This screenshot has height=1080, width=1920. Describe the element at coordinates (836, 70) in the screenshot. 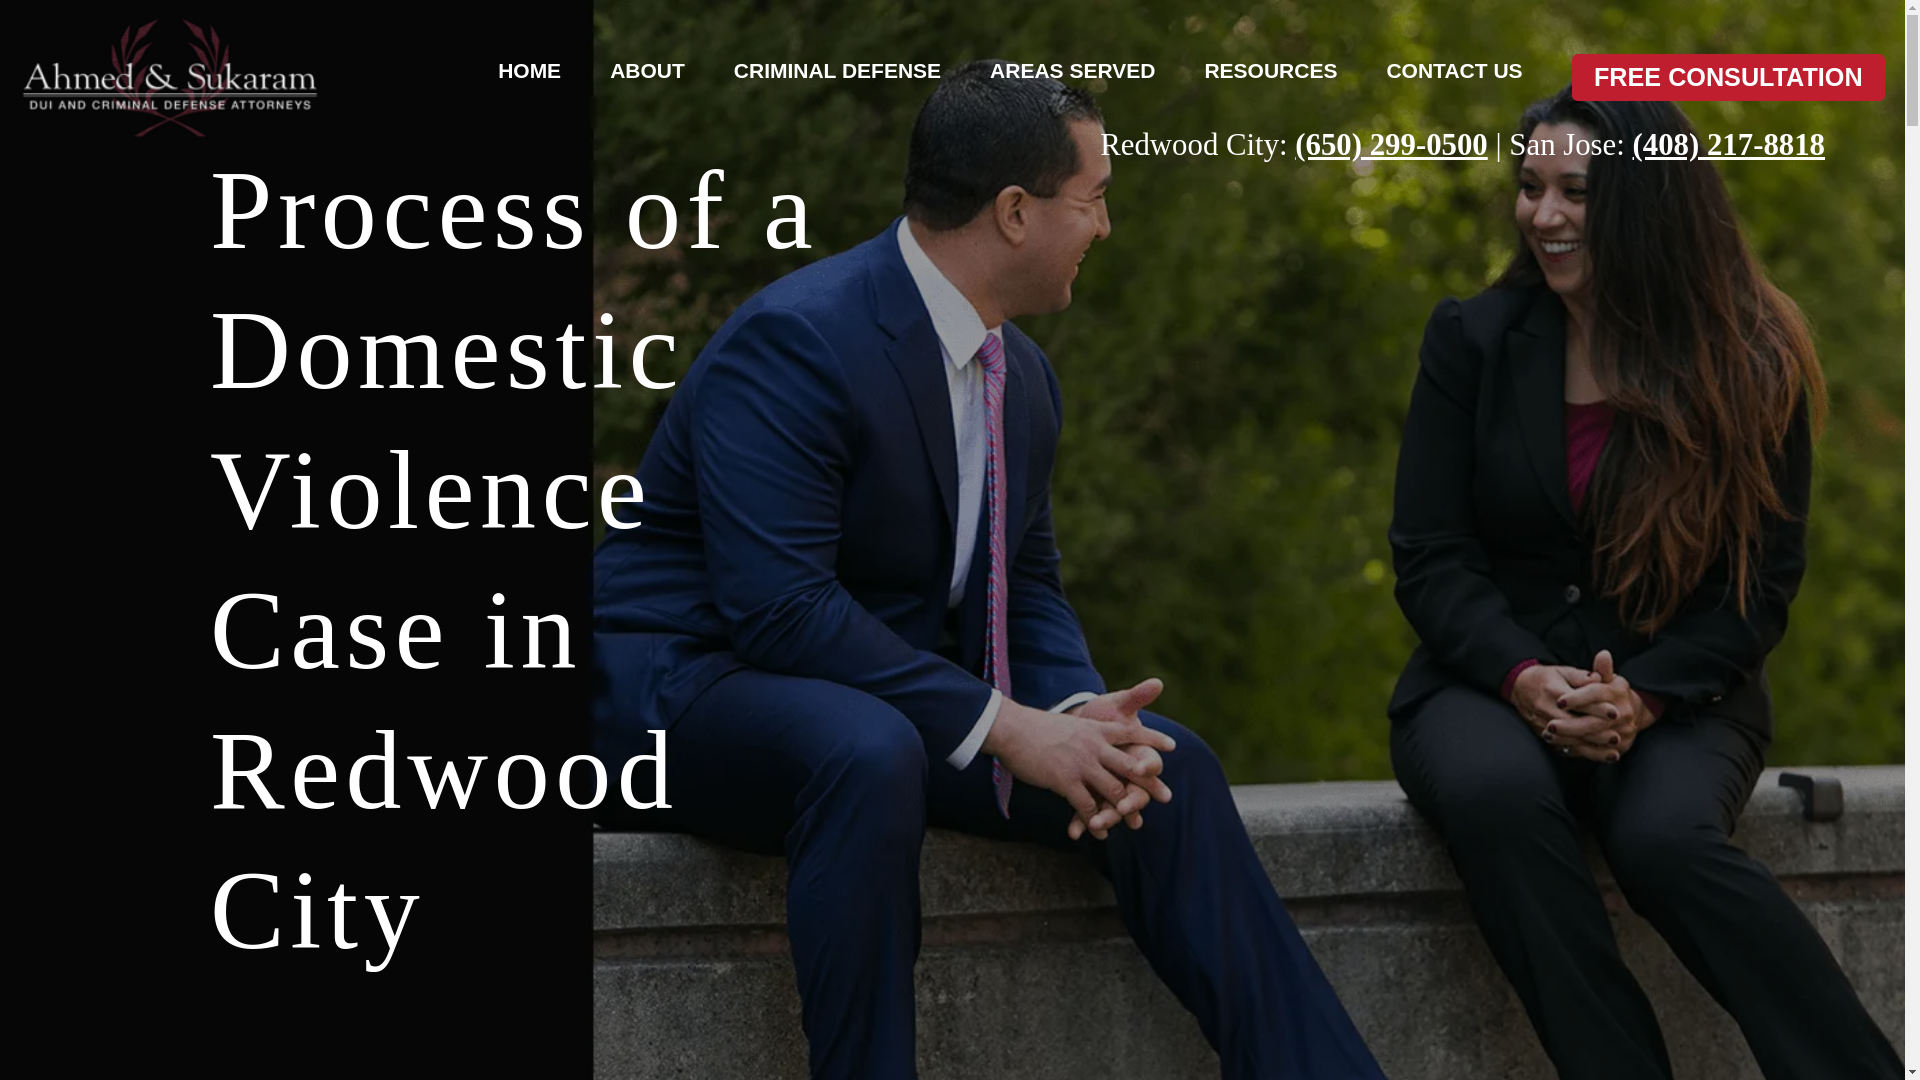

I see `CRIMINAL DEFENSE` at that location.